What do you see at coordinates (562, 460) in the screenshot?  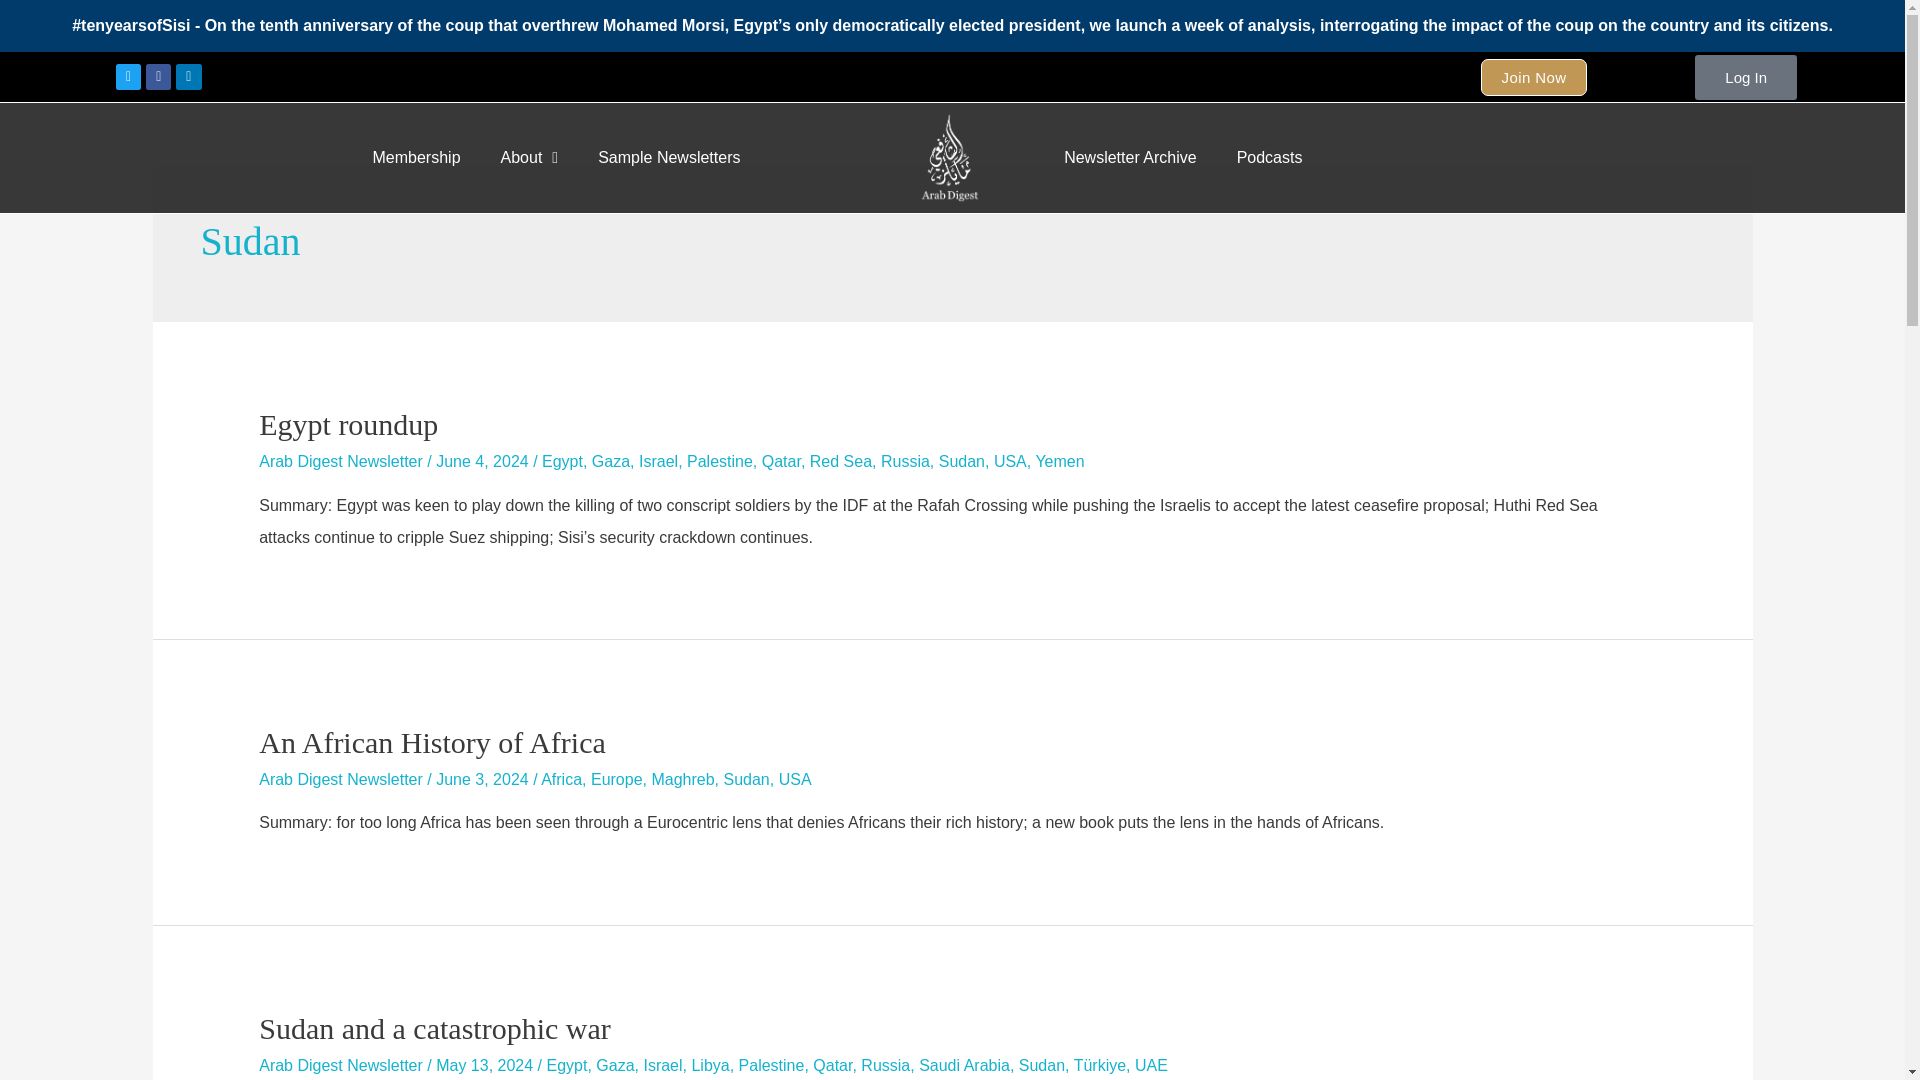 I see `Egypt` at bounding box center [562, 460].